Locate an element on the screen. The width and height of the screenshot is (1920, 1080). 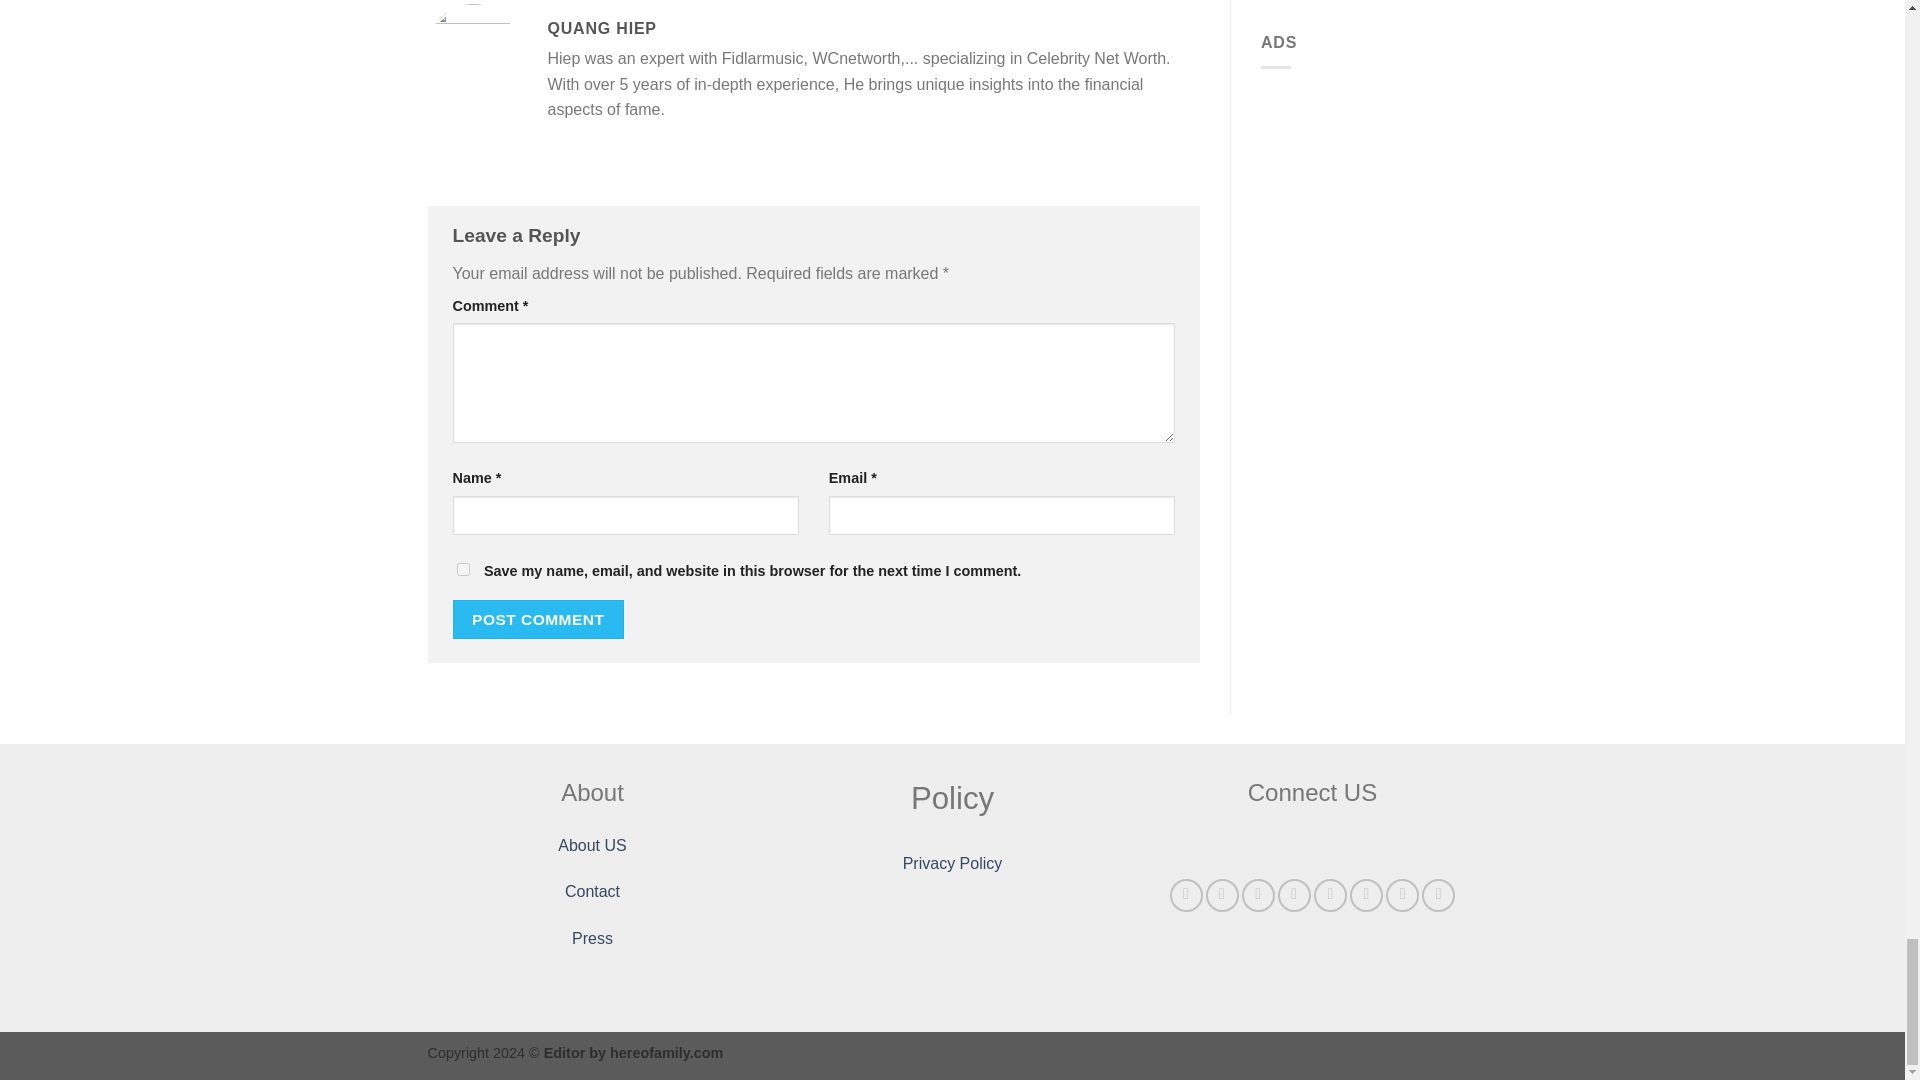
Follow on Twitter is located at coordinates (1258, 895).